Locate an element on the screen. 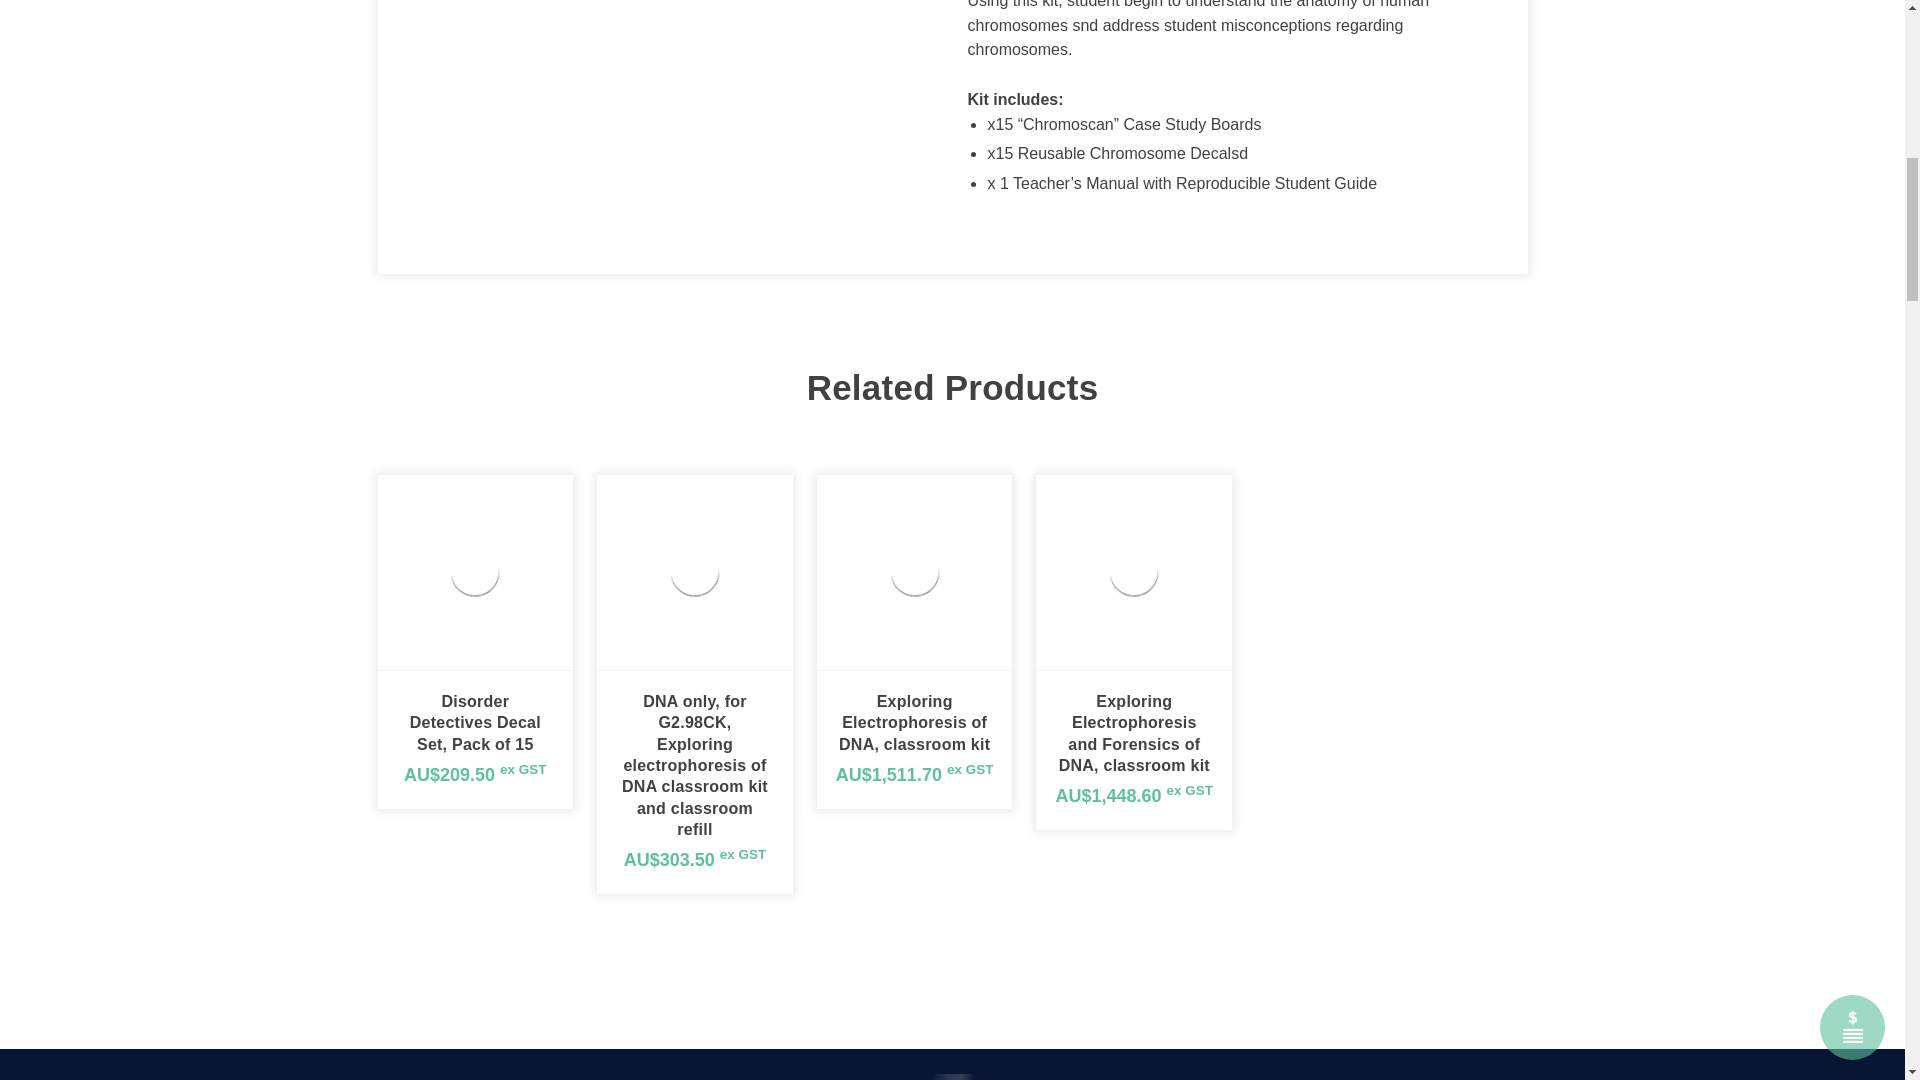 This screenshot has height=1080, width=1920. Disorder Detectives Decal Set, Pack of 15 is located at coordinates (474, 572).